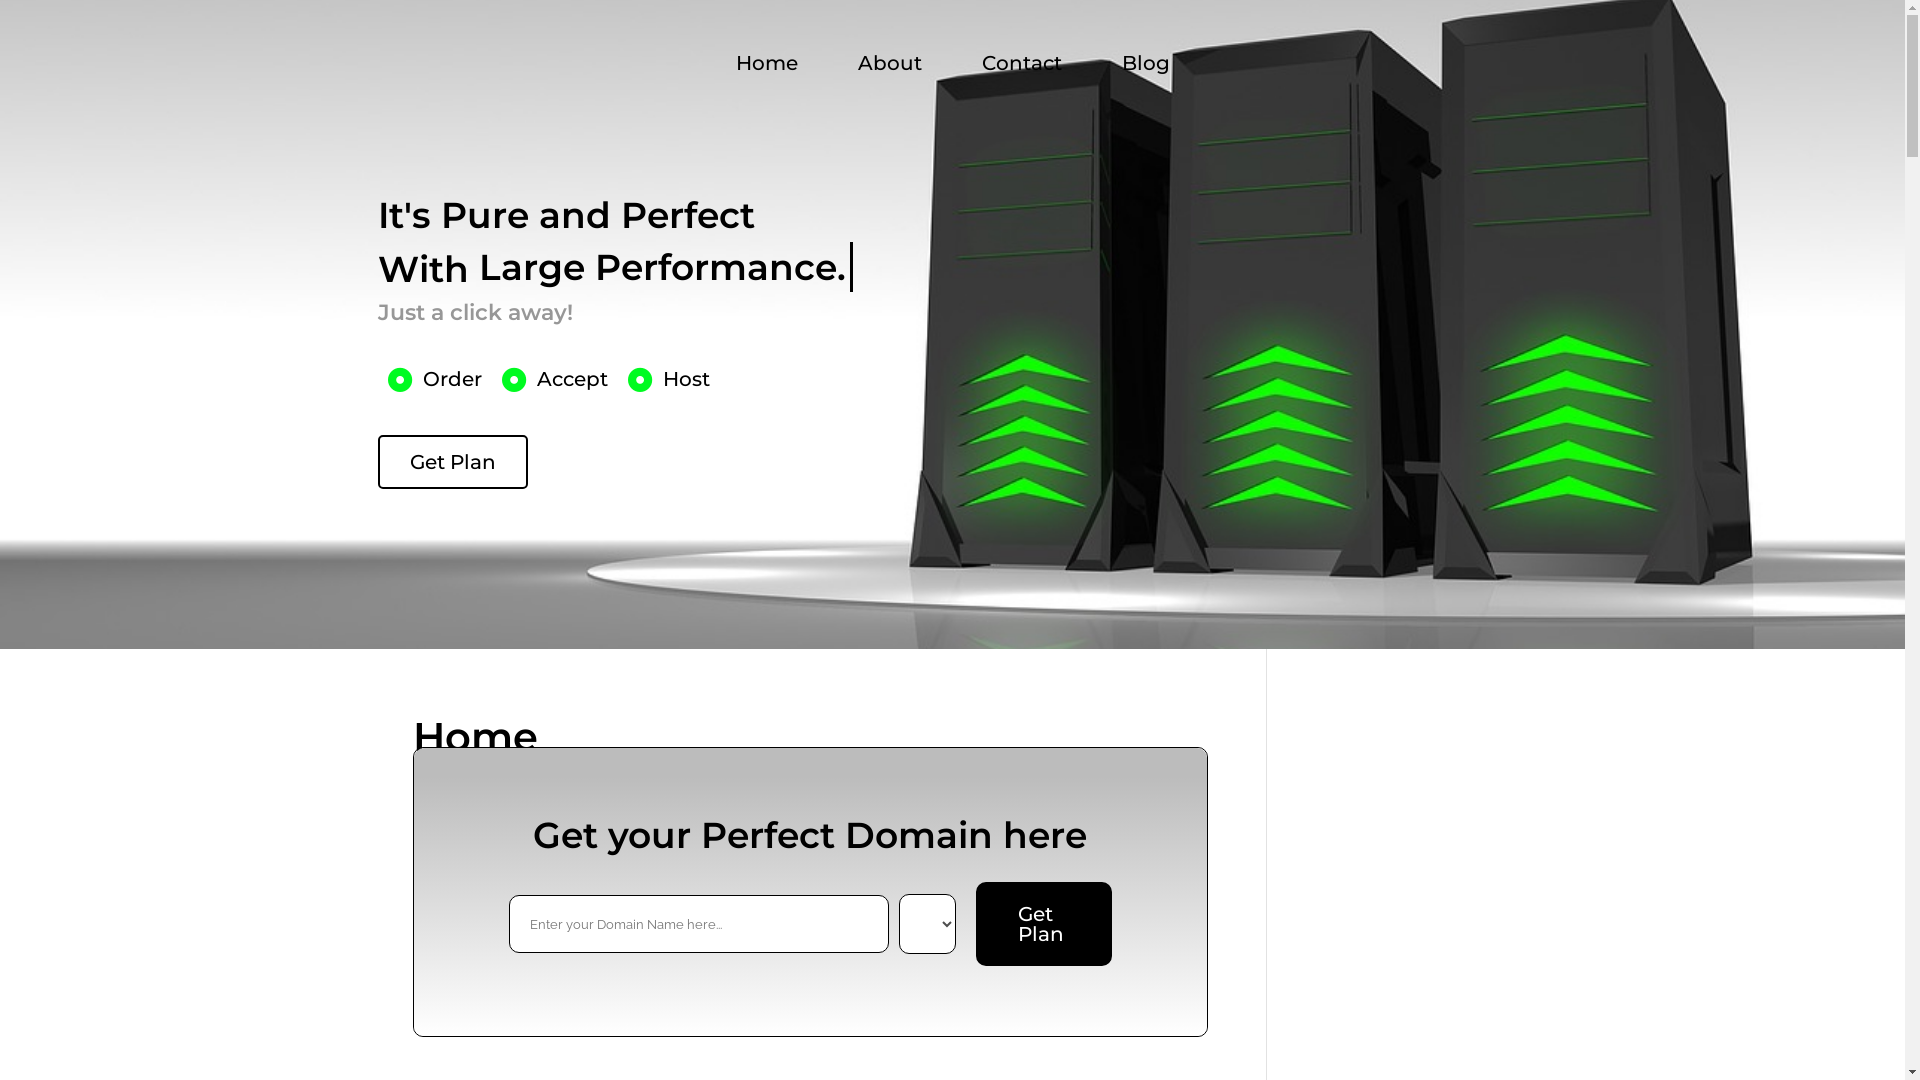  What do you see at coordinates (1145, 63) in the screenshot?
I see `Blog` at bounding box center [1145, 63].